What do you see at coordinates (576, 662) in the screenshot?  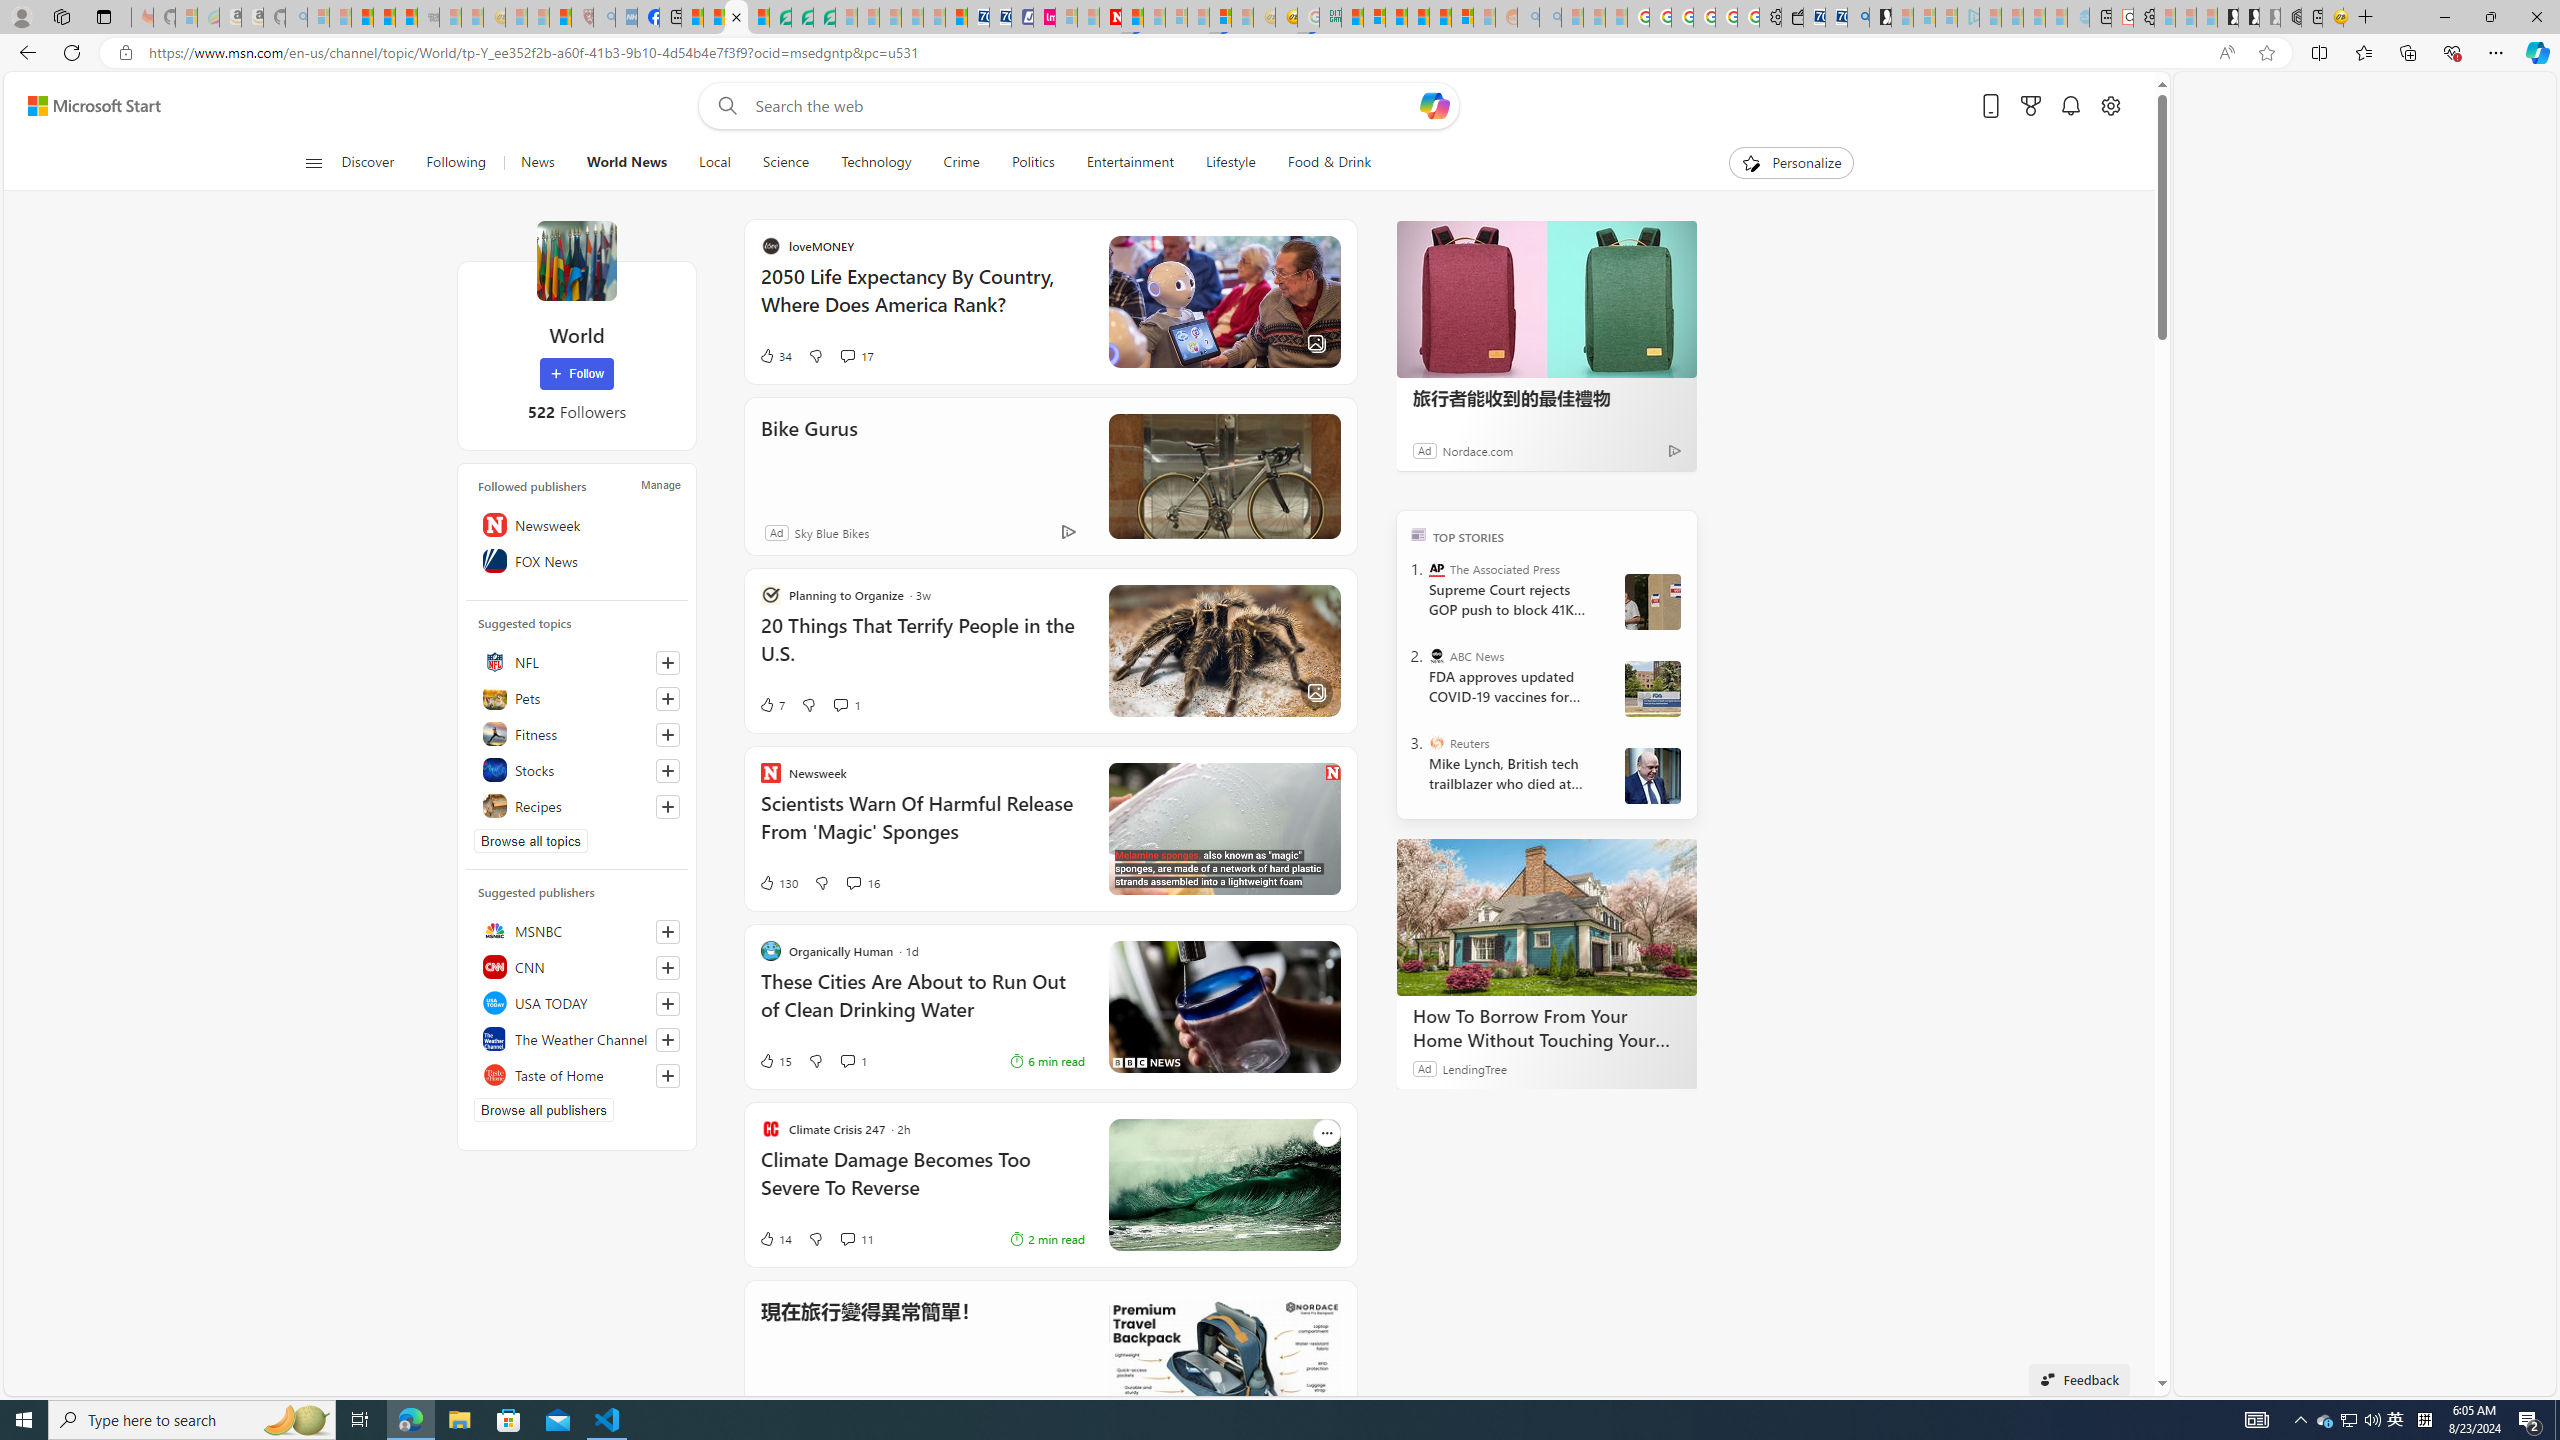 I see `NFL` at bounding box center [576, 662].